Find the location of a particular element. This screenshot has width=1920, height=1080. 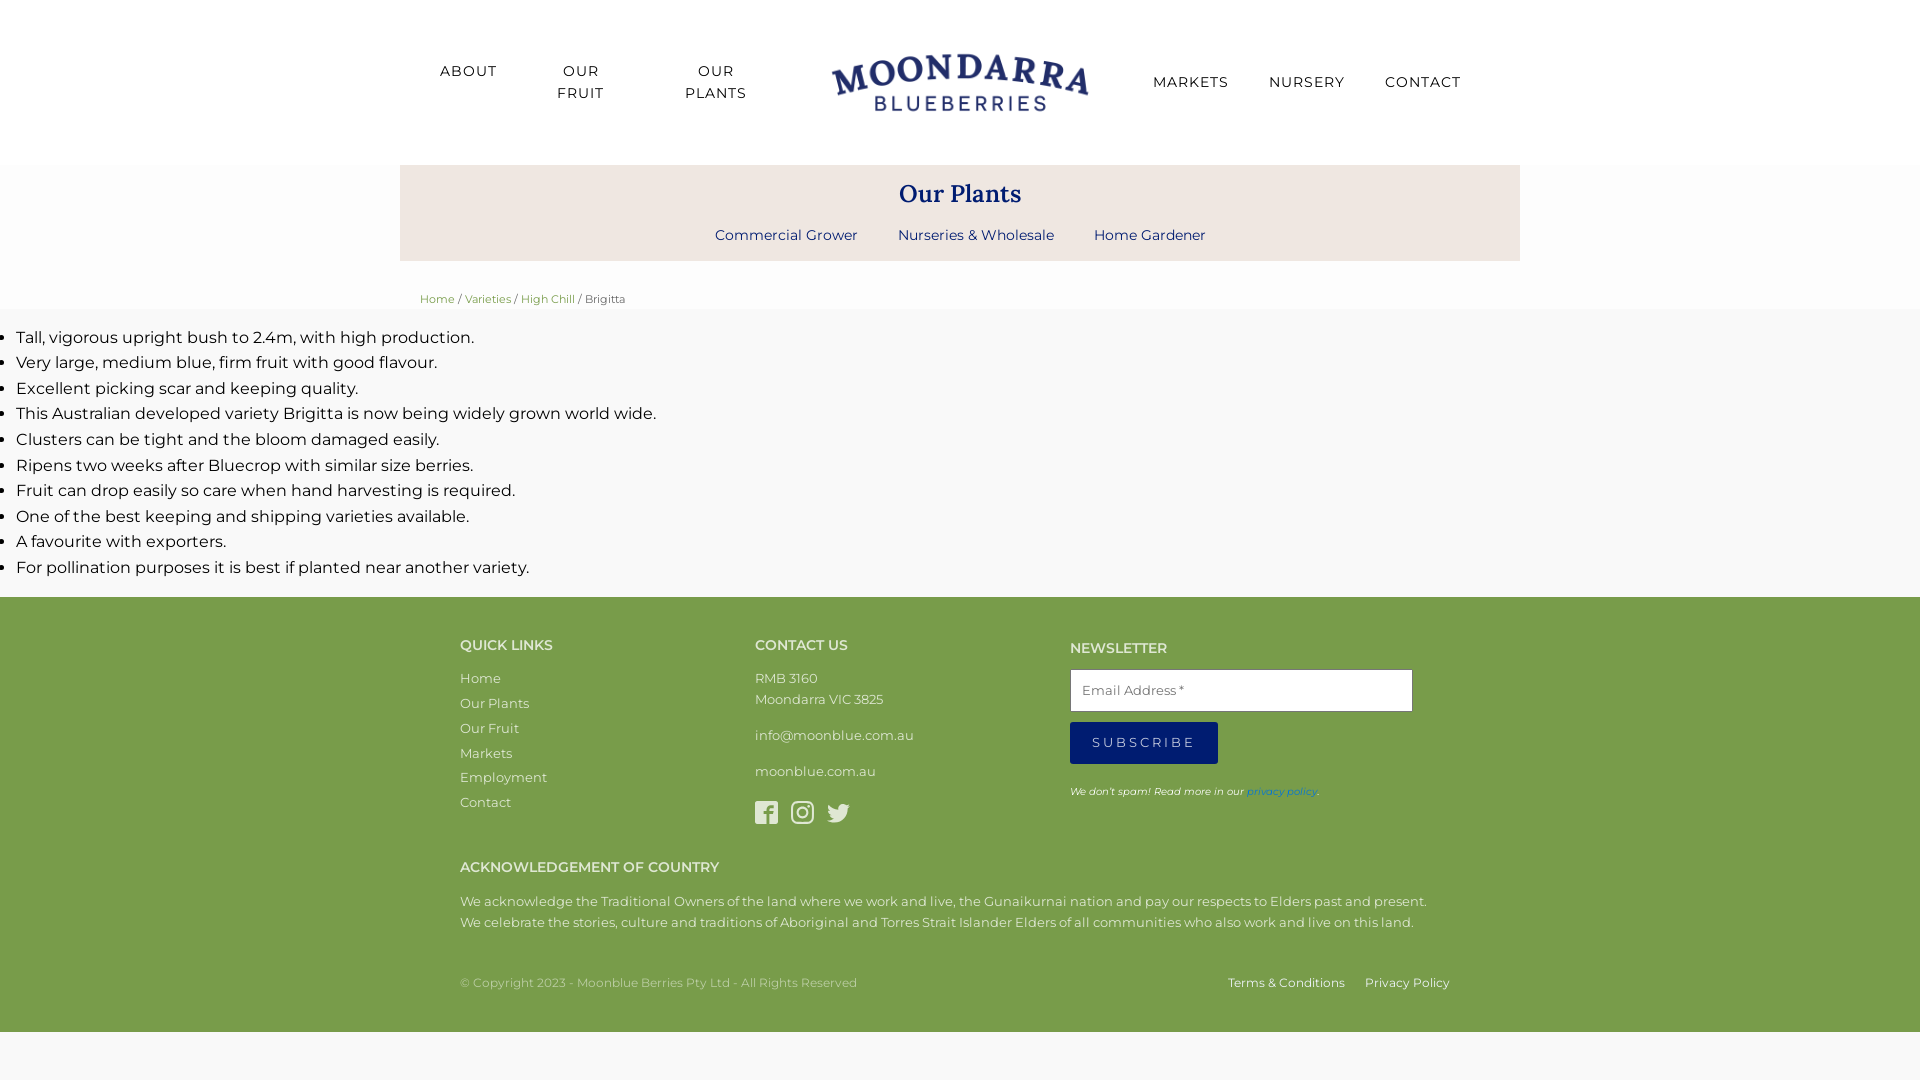

Home Gardener is located at coordinates (1150, 235).